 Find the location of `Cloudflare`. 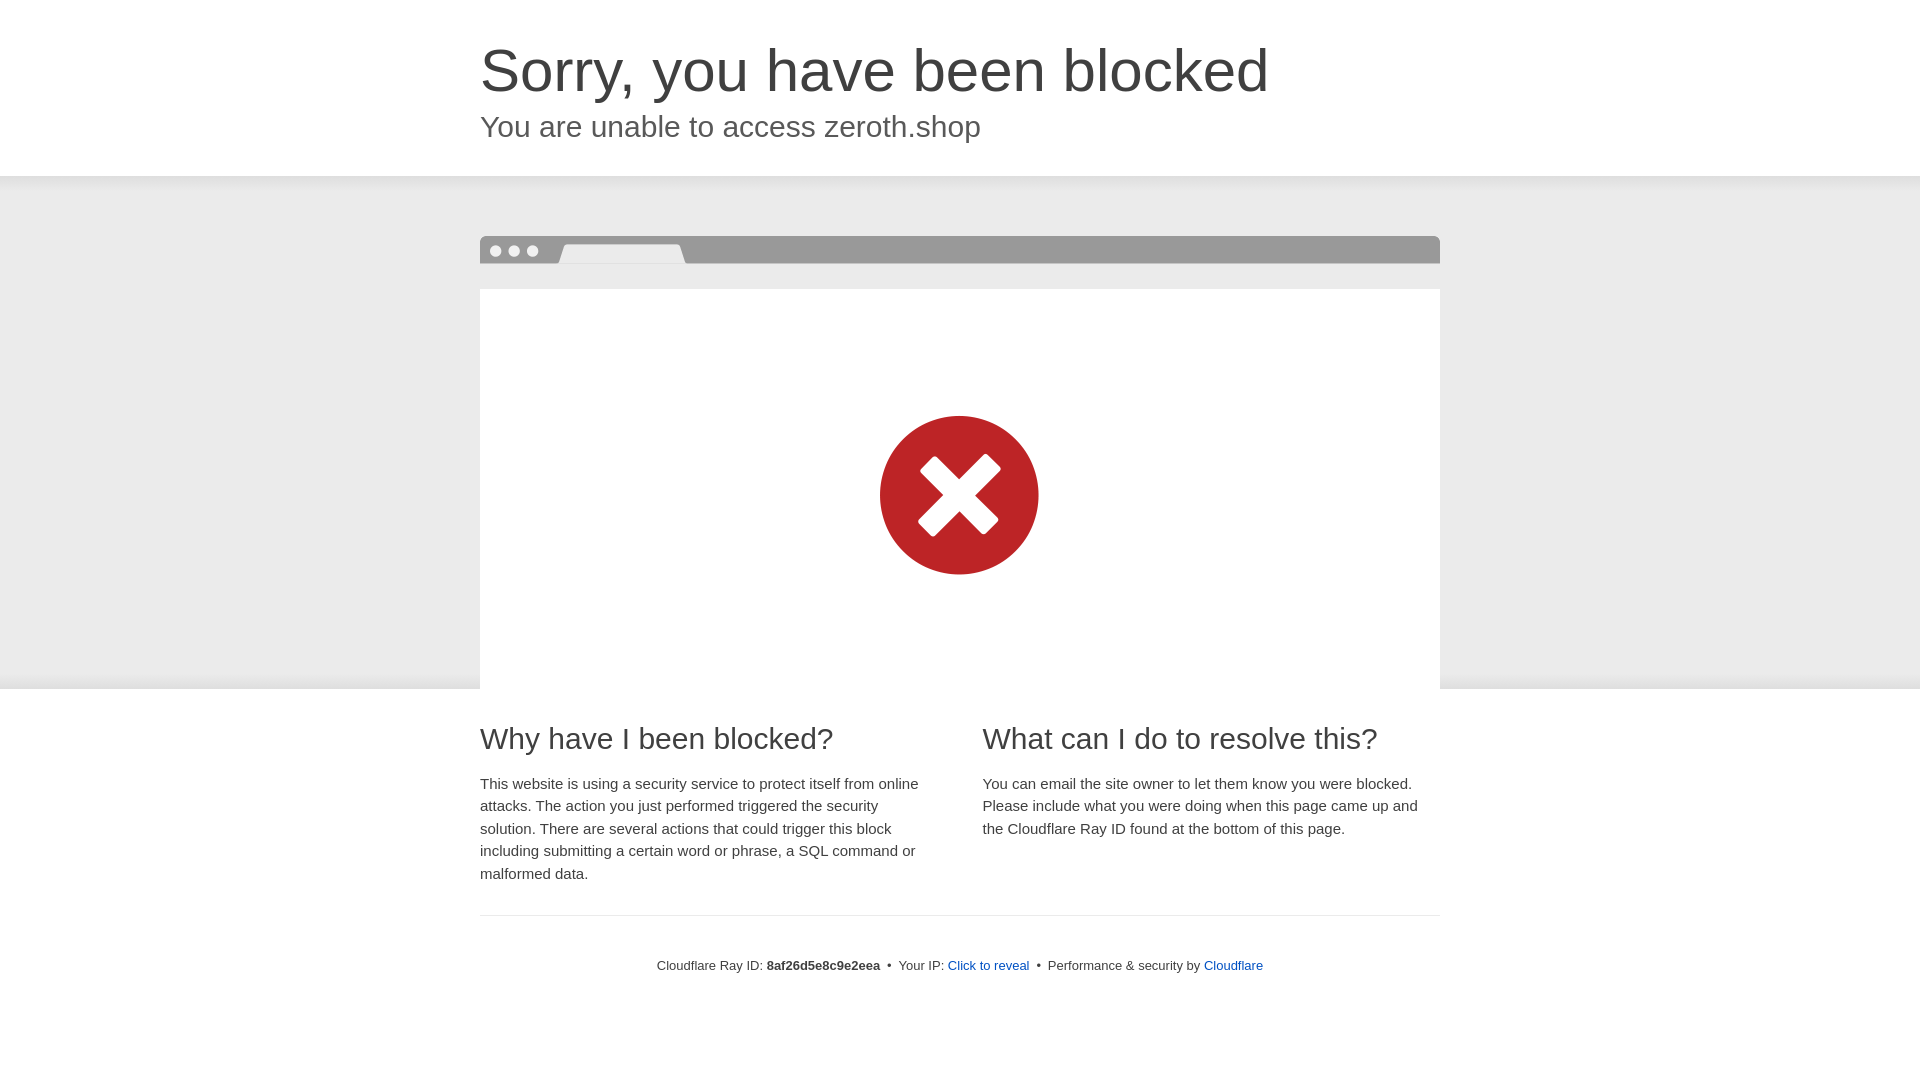

Cloudflare is located at coordinates (1233, 965).